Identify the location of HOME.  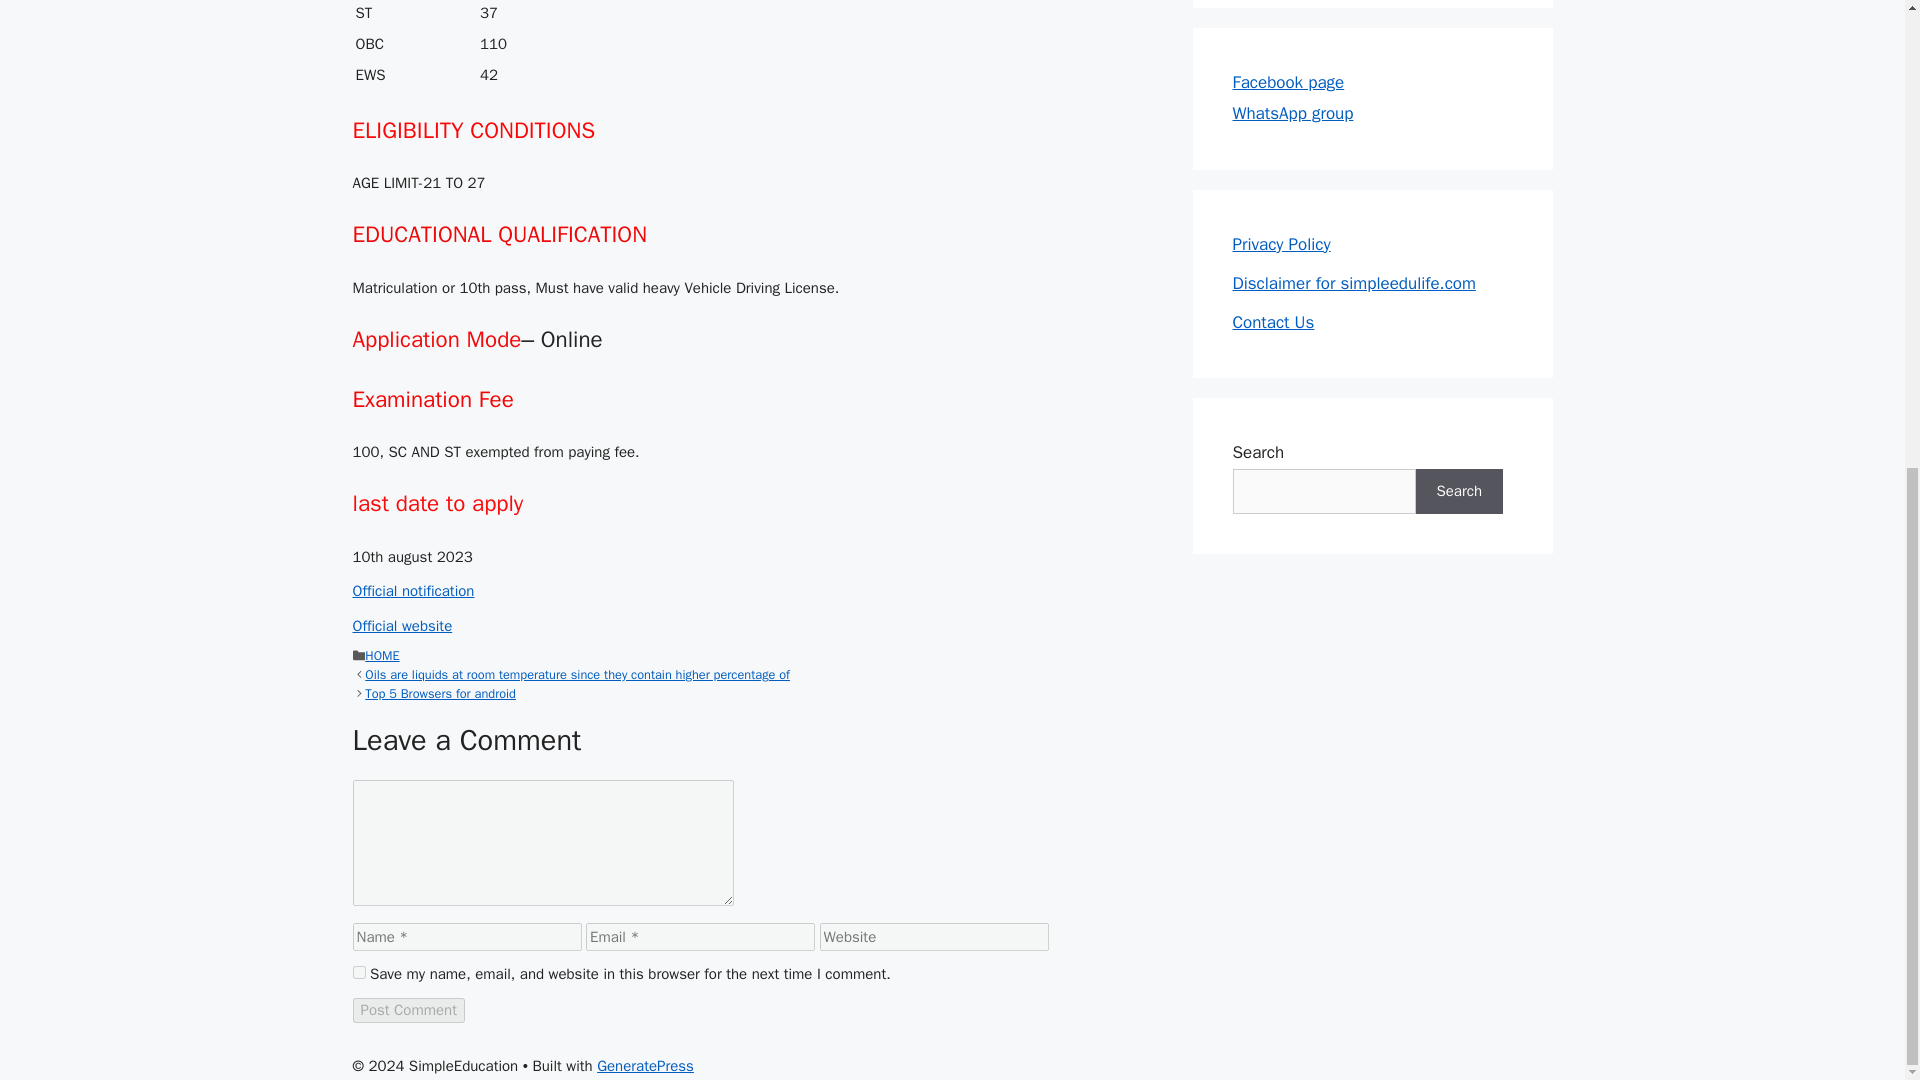
(382, 656).